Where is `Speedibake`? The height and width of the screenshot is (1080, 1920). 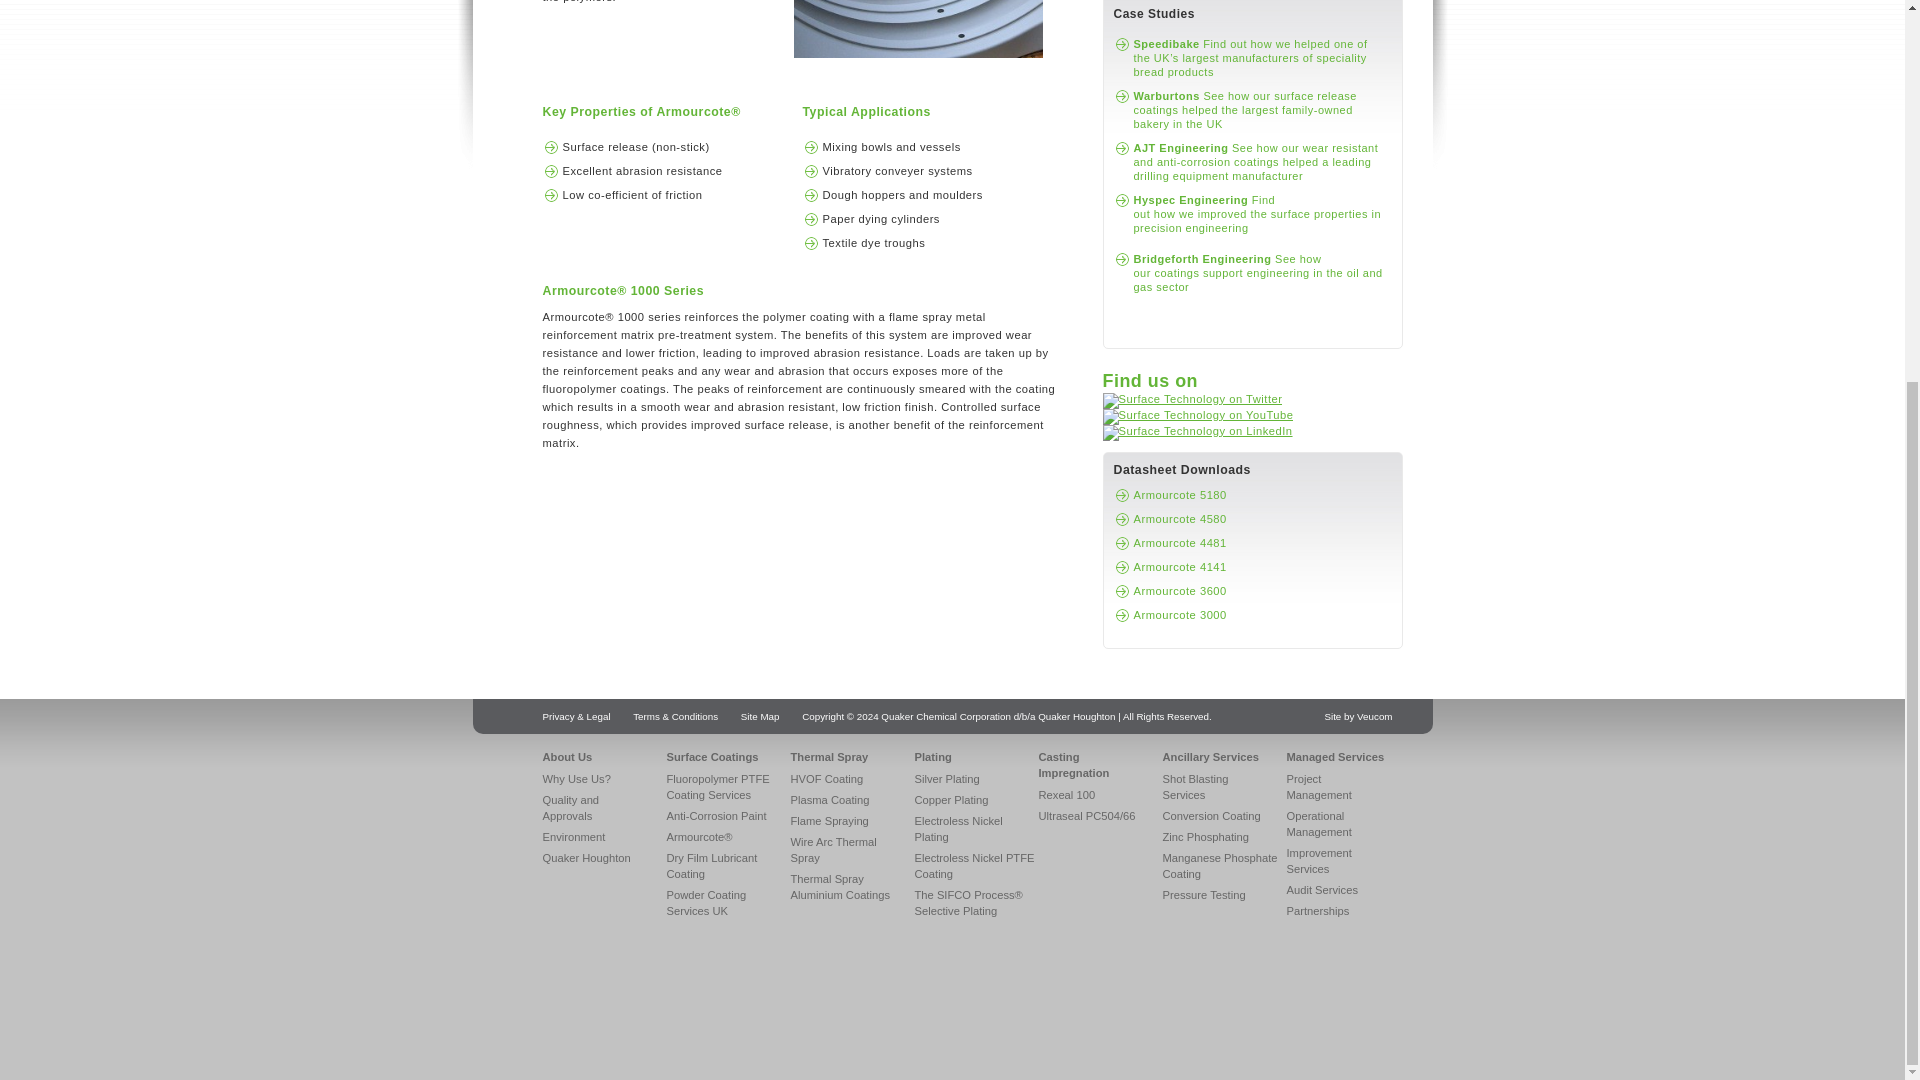
Speedibake is located at coordinates (1250, 56).